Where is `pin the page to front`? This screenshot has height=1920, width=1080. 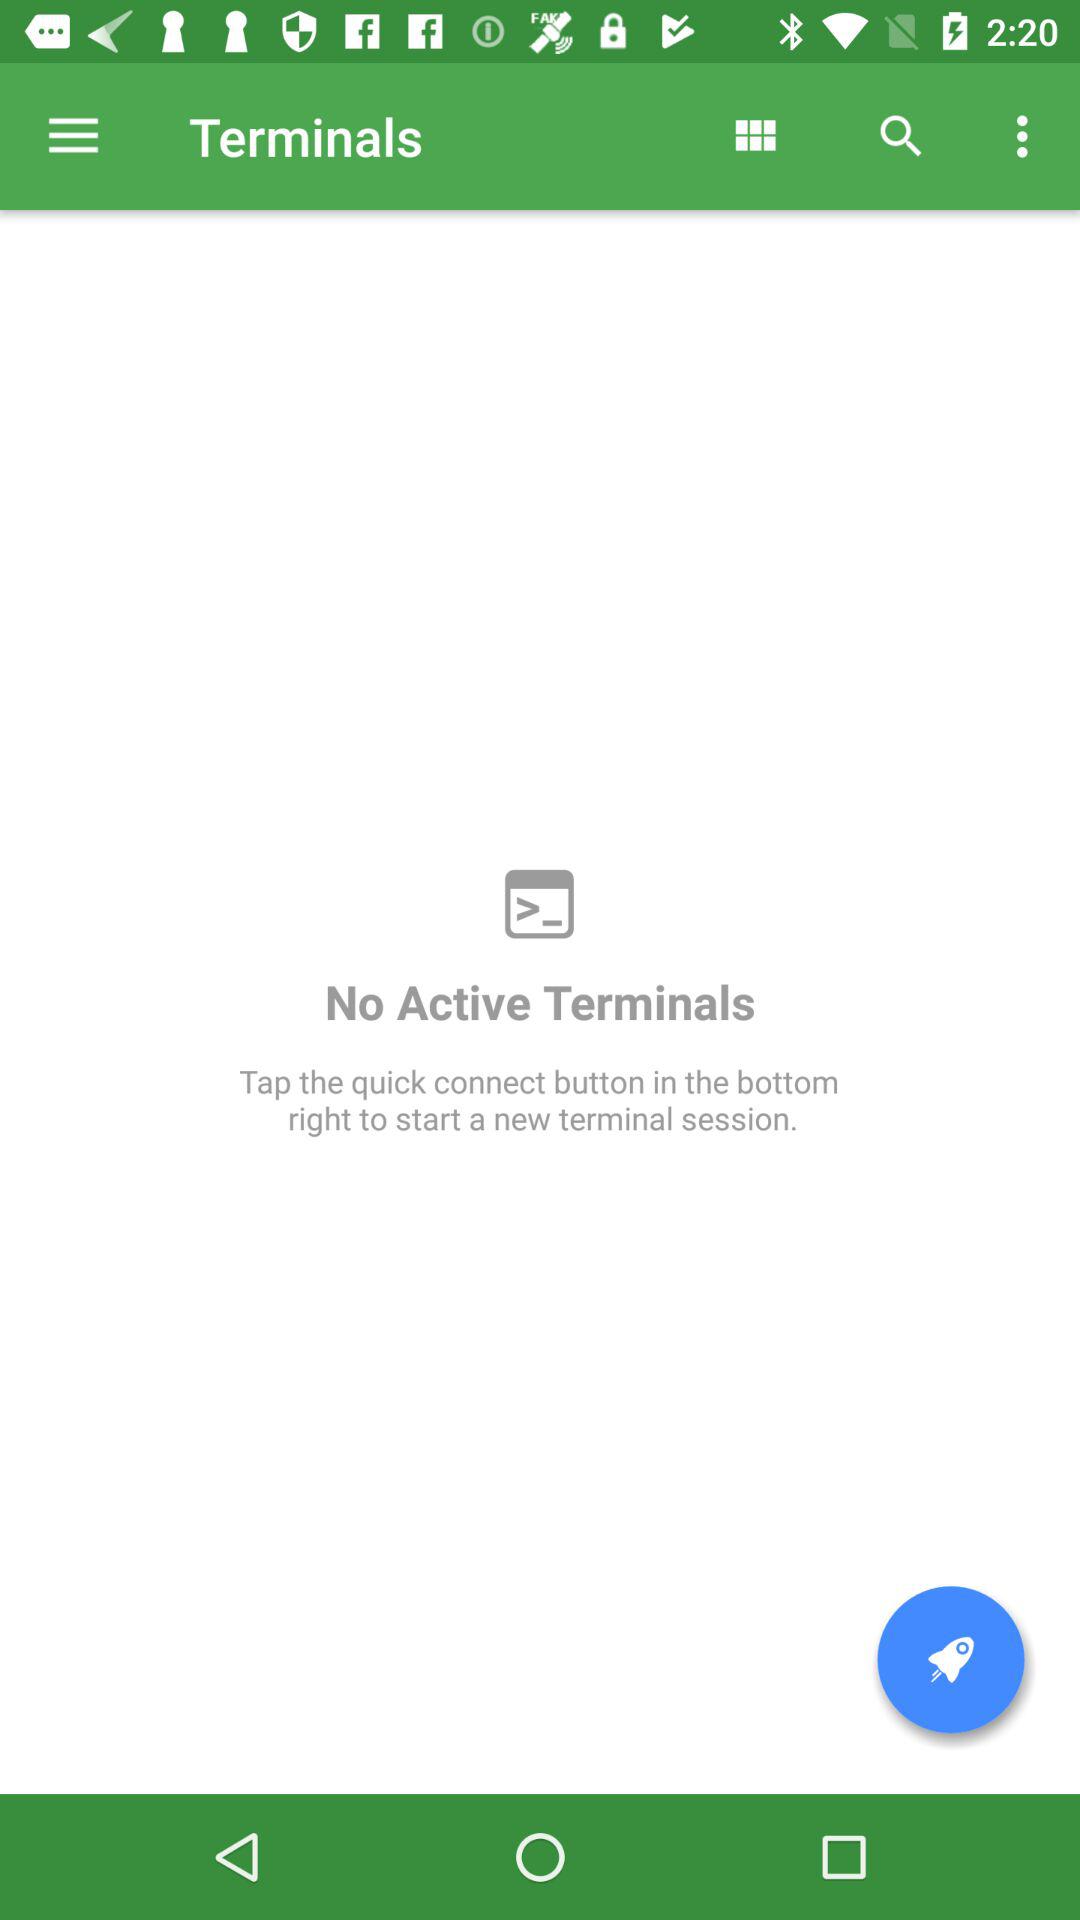 pin the page to front is located at coordinates (951, 1660).